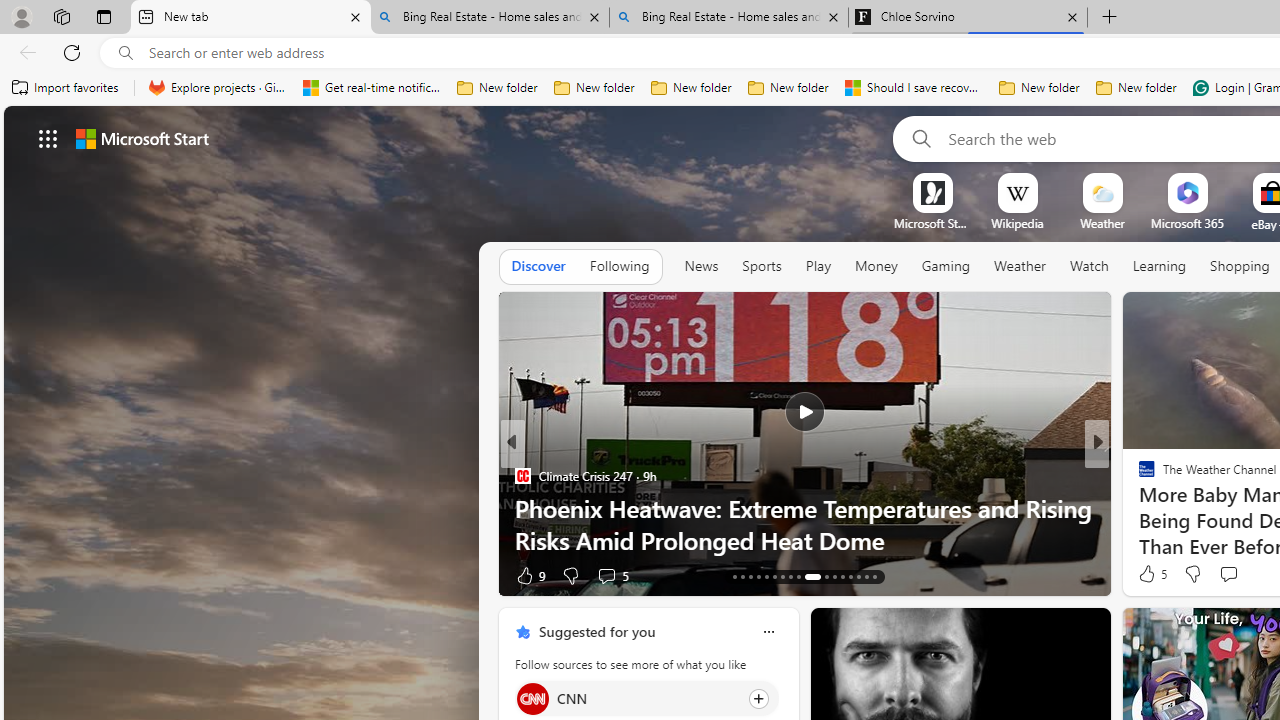  What do you see at coordinates (48, 138) in the screenshot?
I see `App launcher` at bounding box center [48, 138].